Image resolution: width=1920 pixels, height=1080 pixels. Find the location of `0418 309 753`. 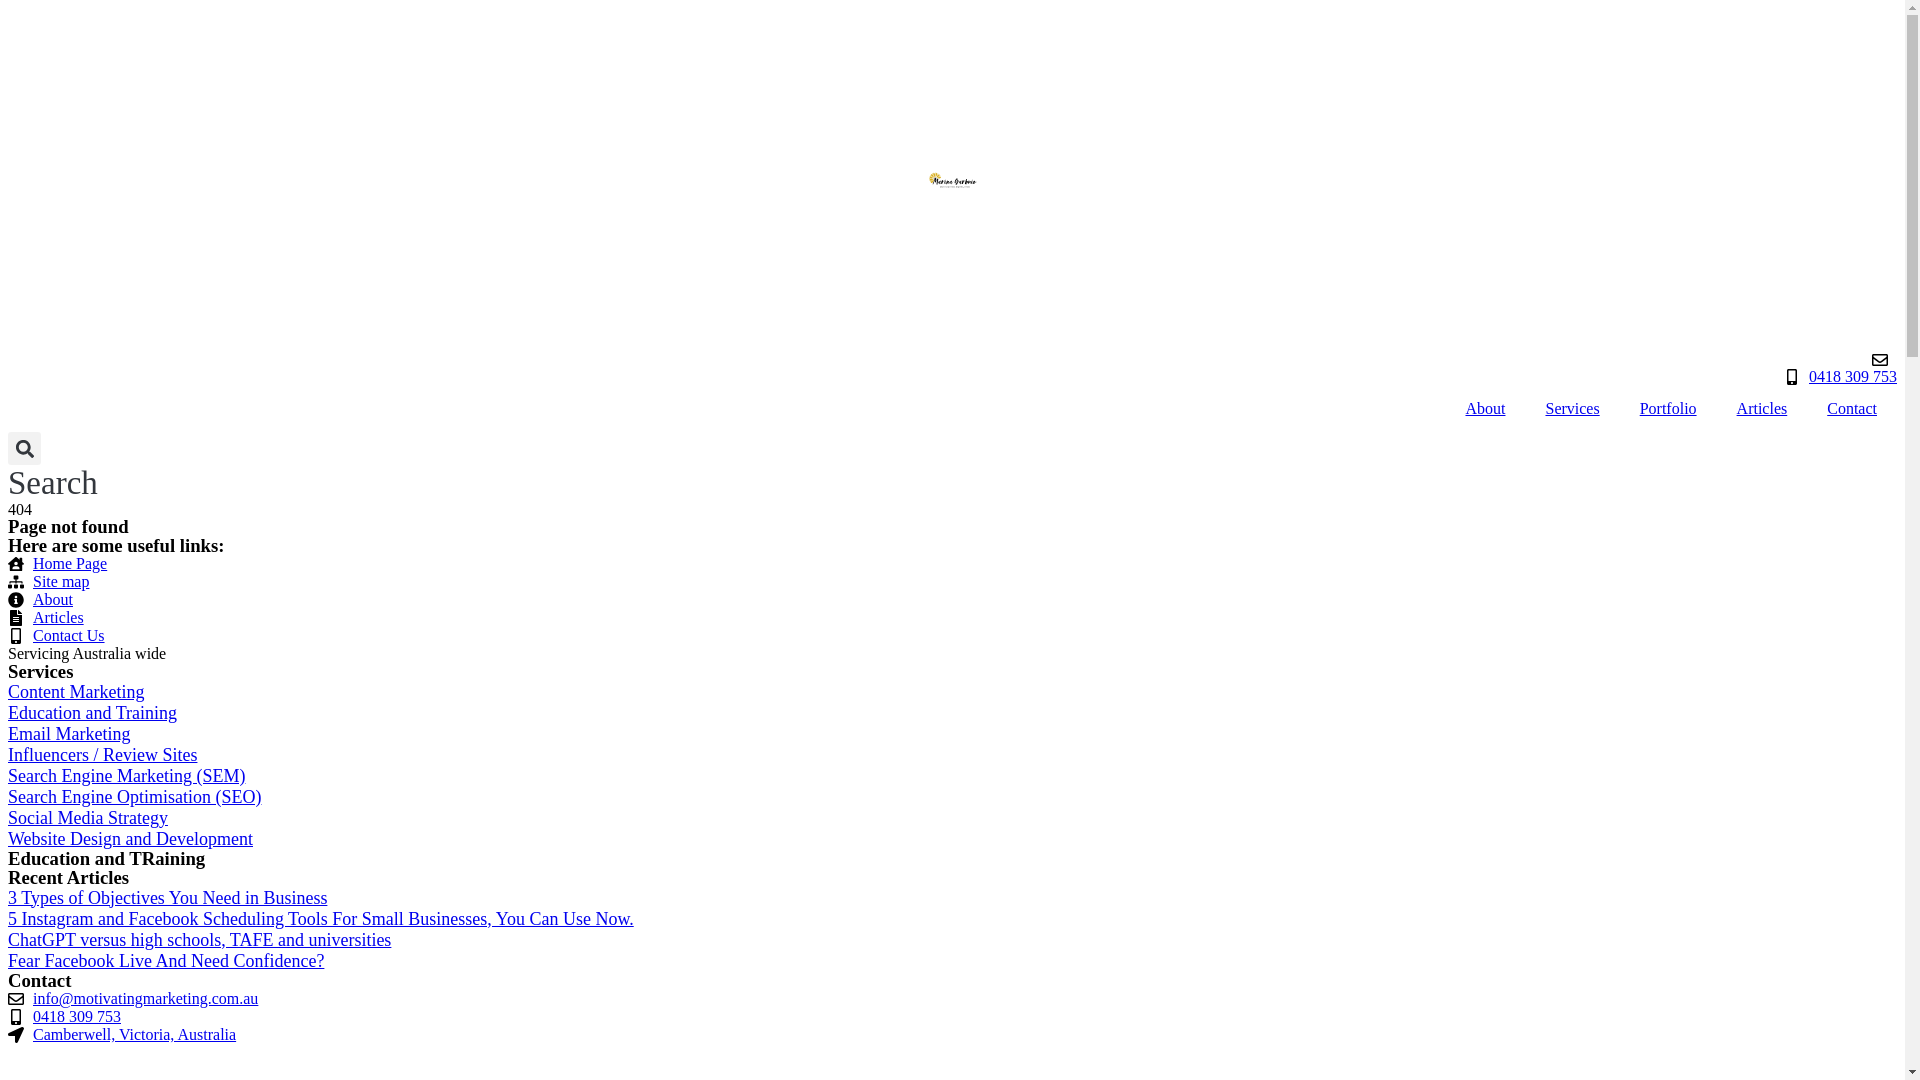

0418 309 753 is located at coordinates (64, 1017).